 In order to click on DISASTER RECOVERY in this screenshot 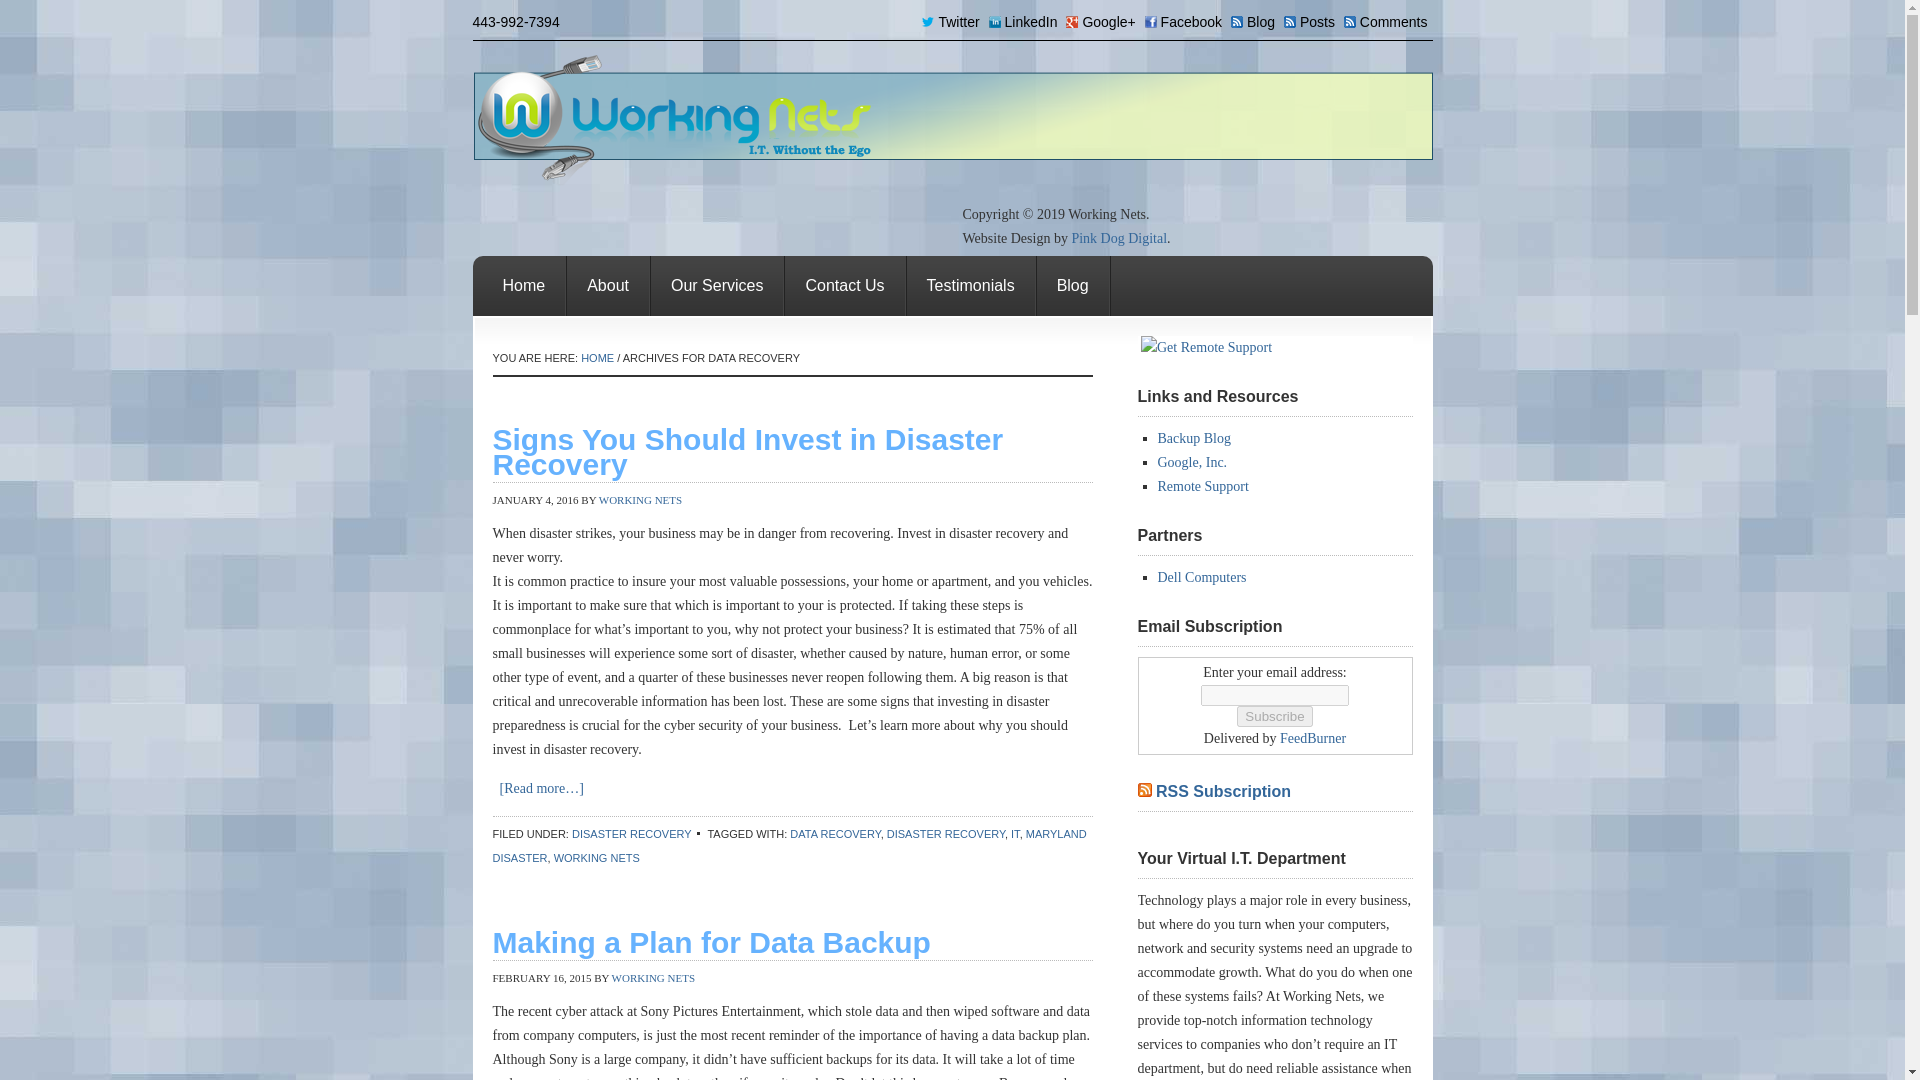, I will do `click(632, 834)`.